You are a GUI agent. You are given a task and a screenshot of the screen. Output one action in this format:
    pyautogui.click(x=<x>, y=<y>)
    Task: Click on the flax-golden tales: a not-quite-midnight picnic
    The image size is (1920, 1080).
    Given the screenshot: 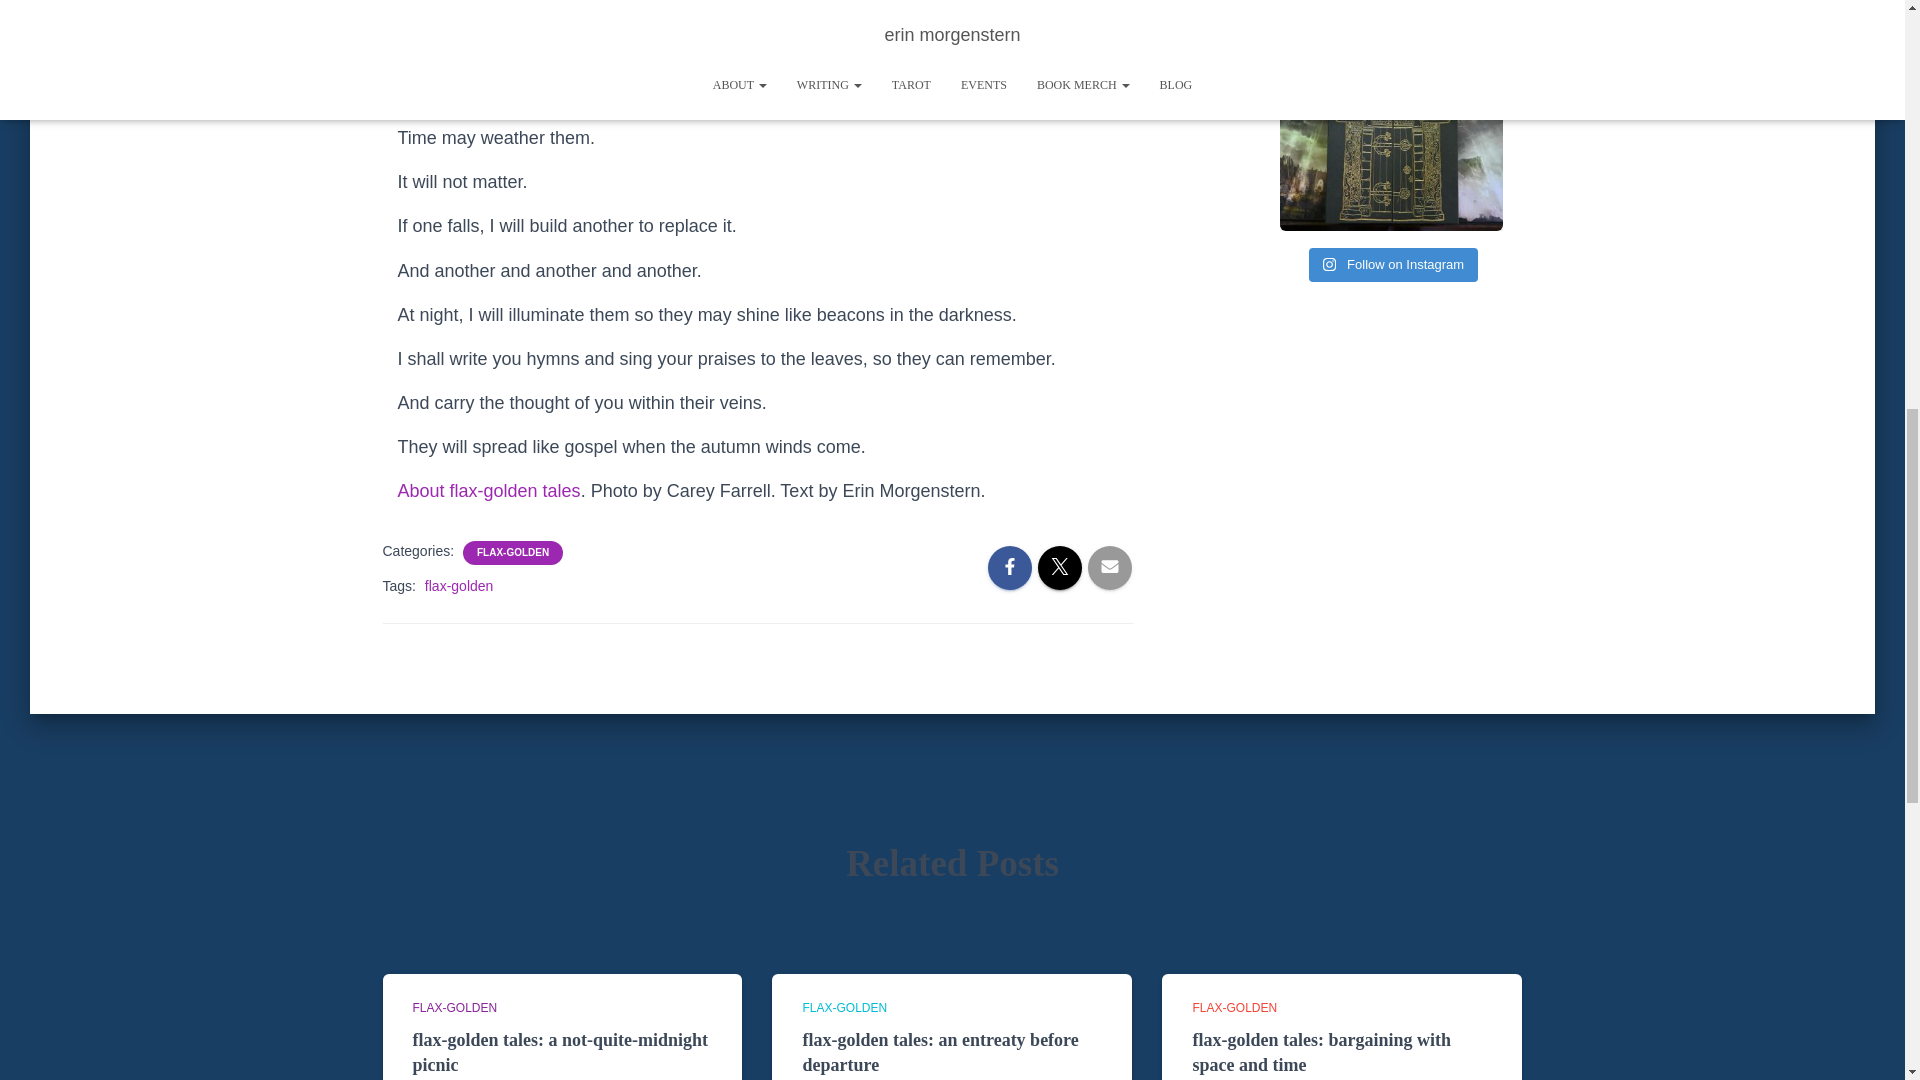 What is the action you would take?
    pyautogui.click(x=560, y=1052)
    